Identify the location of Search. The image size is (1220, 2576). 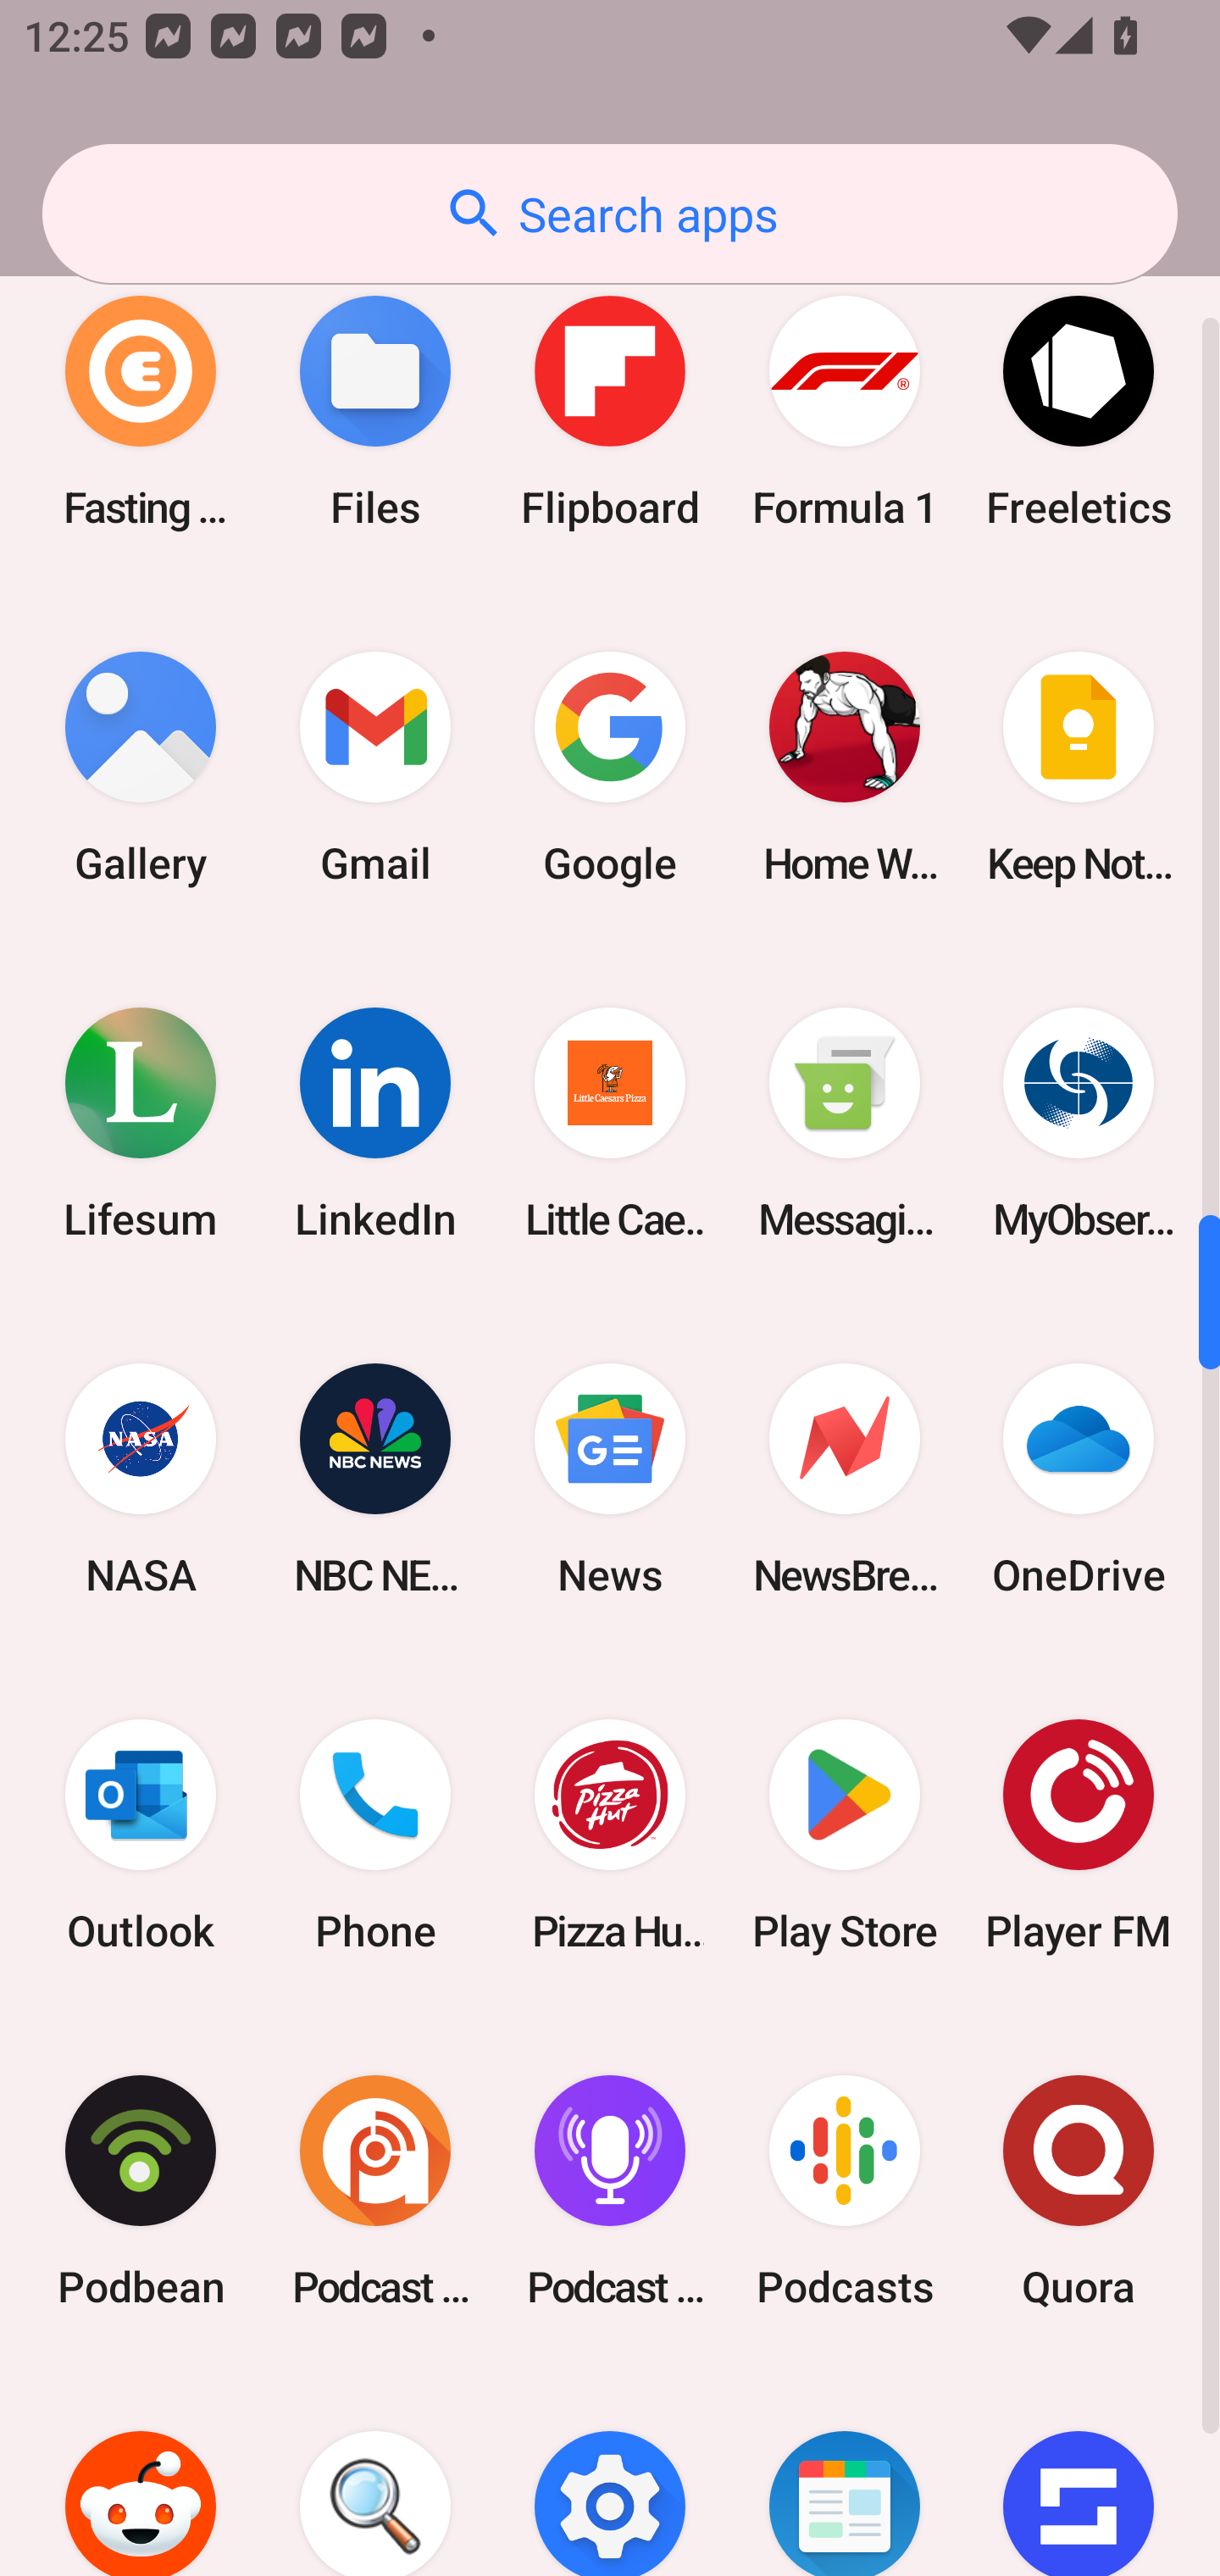
(375, 2473).